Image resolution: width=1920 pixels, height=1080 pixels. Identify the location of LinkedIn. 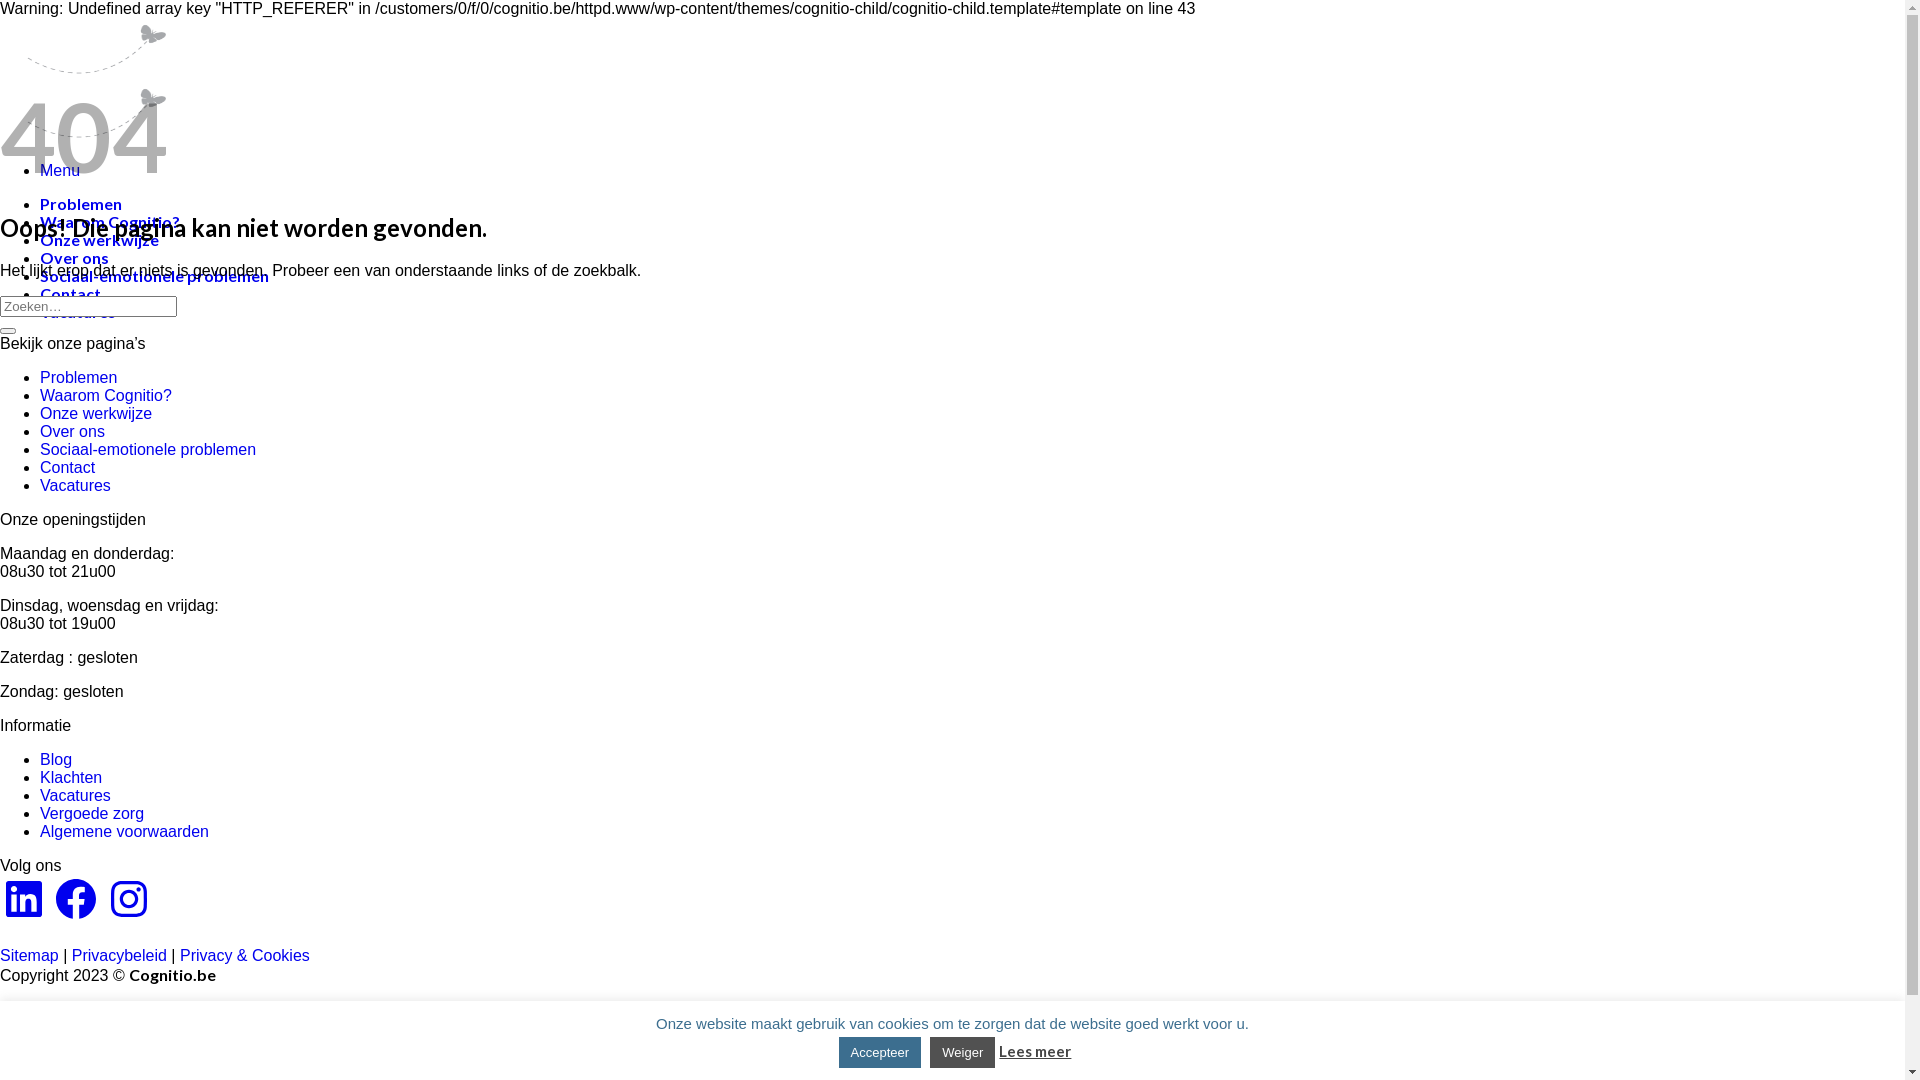
(24, 899).